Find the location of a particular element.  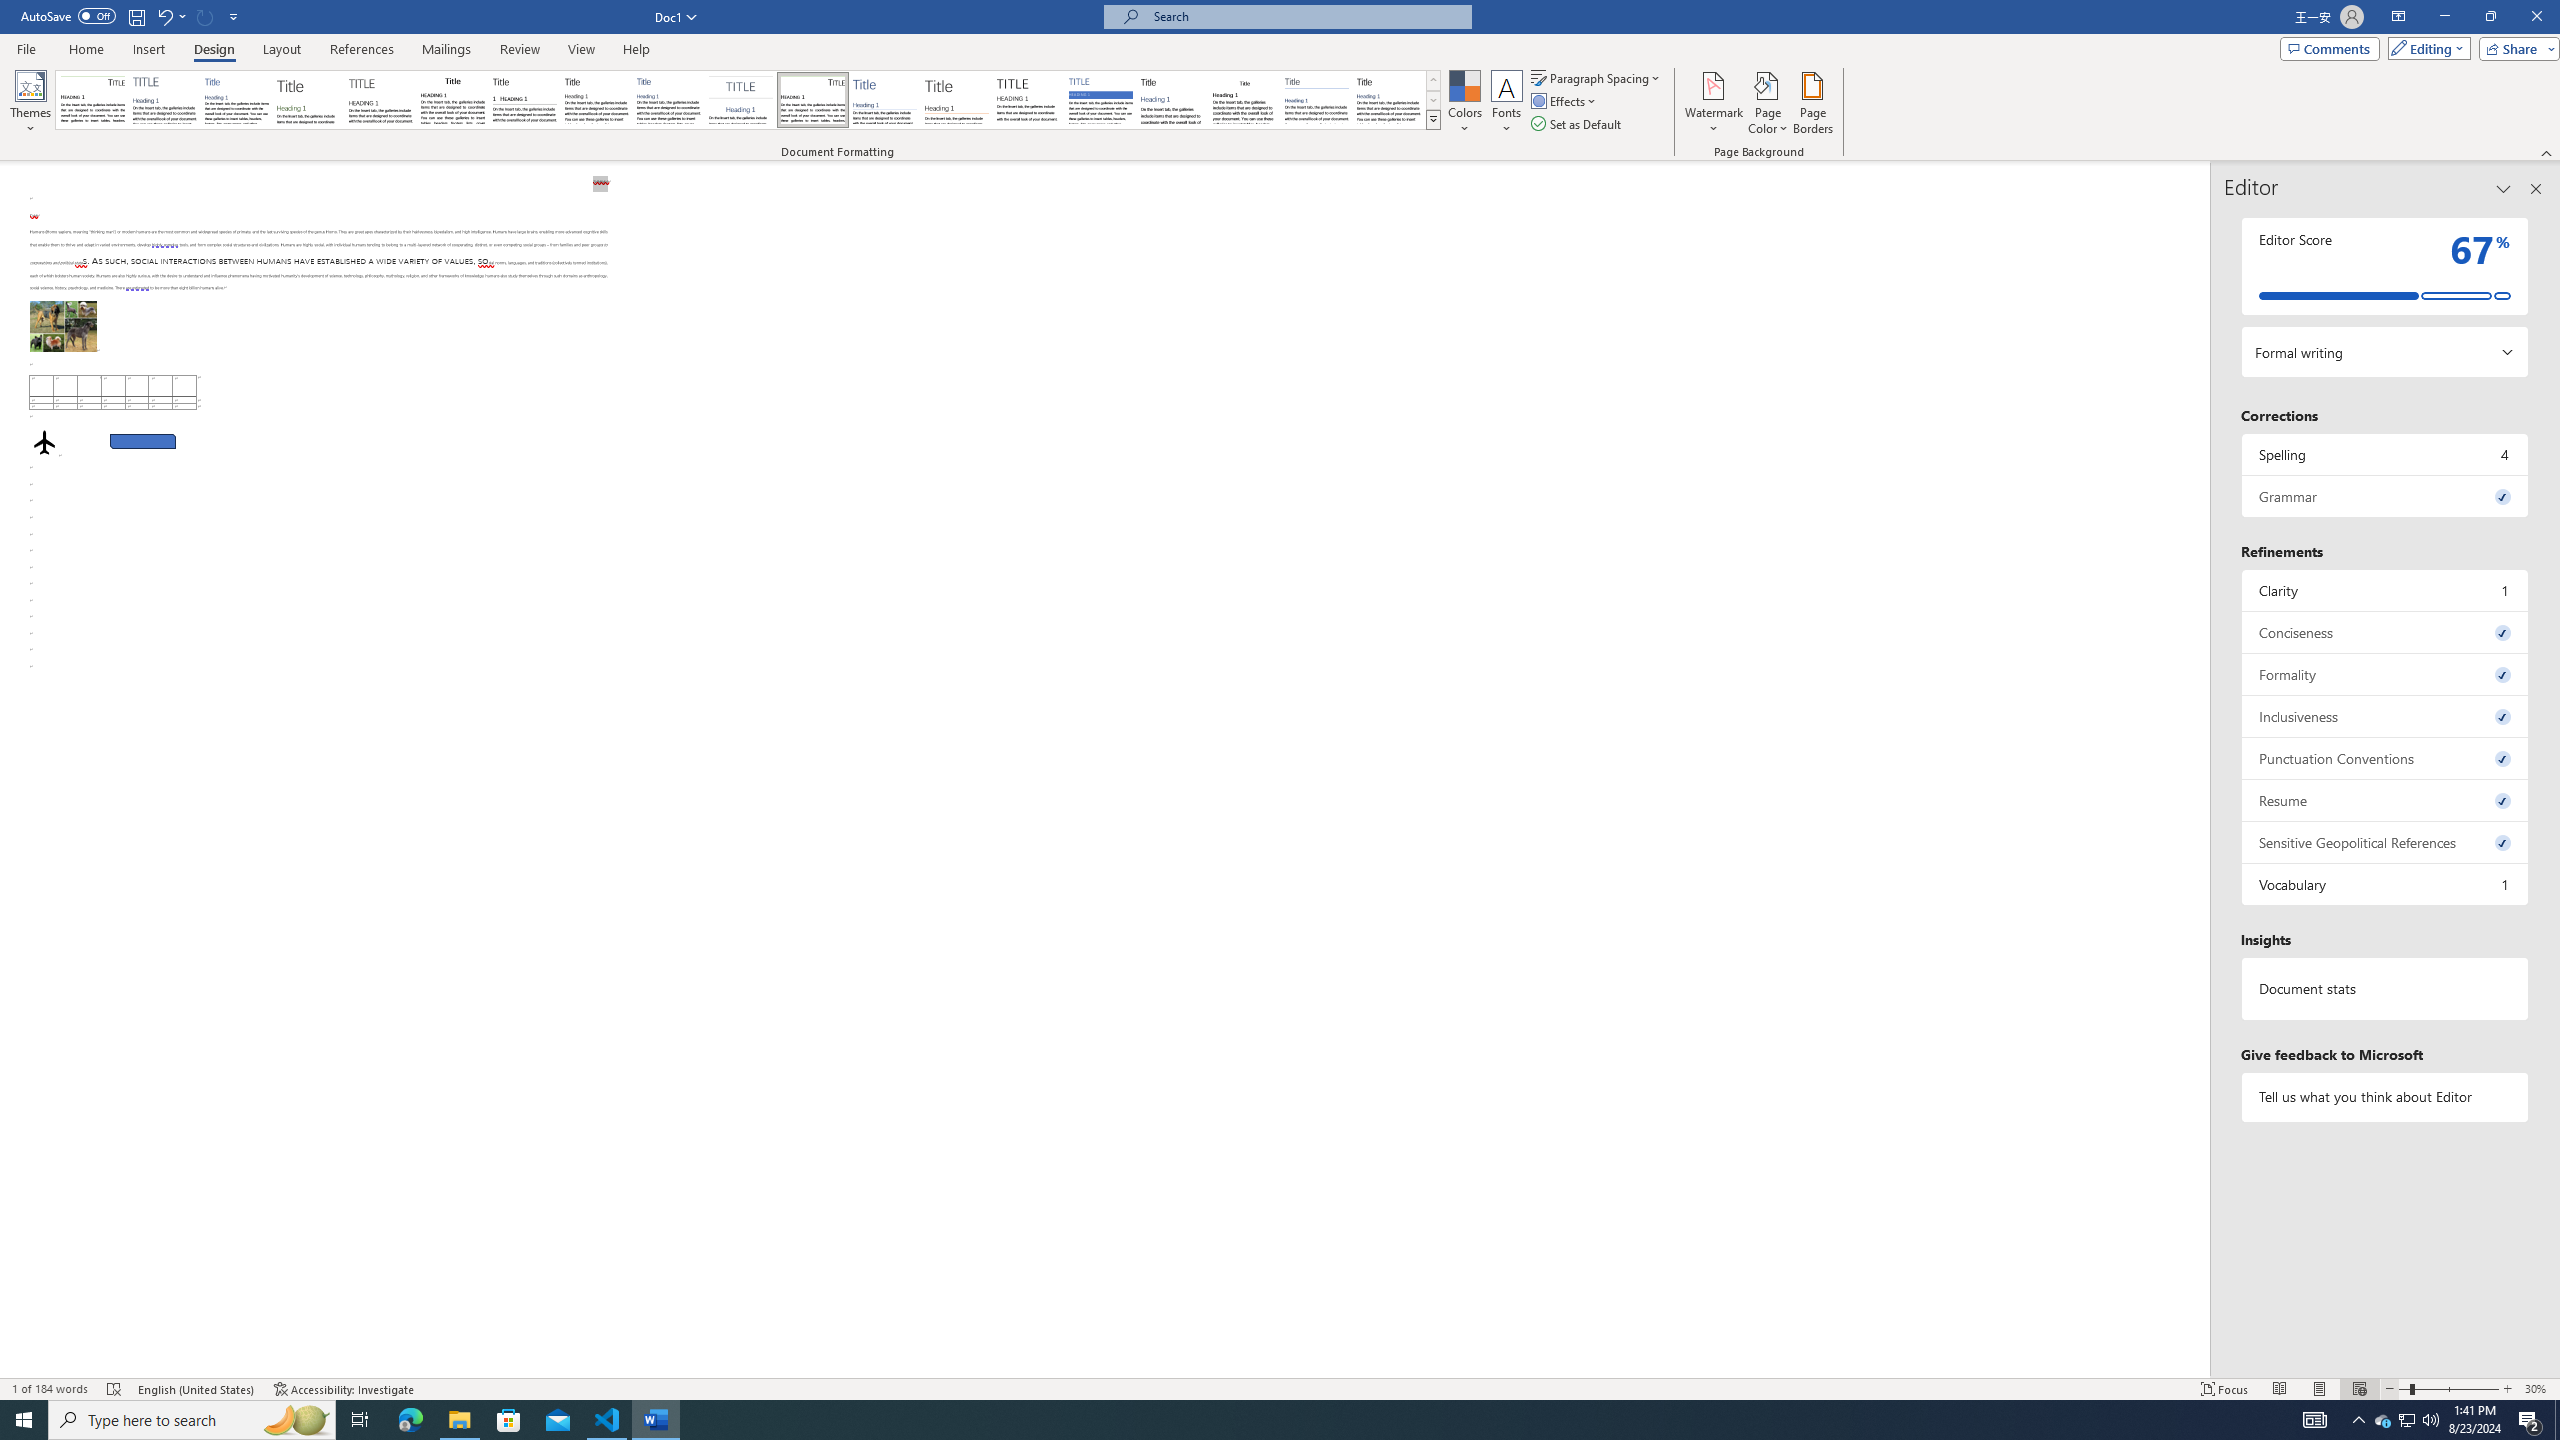

Themes is located at coordinates (30, 103).